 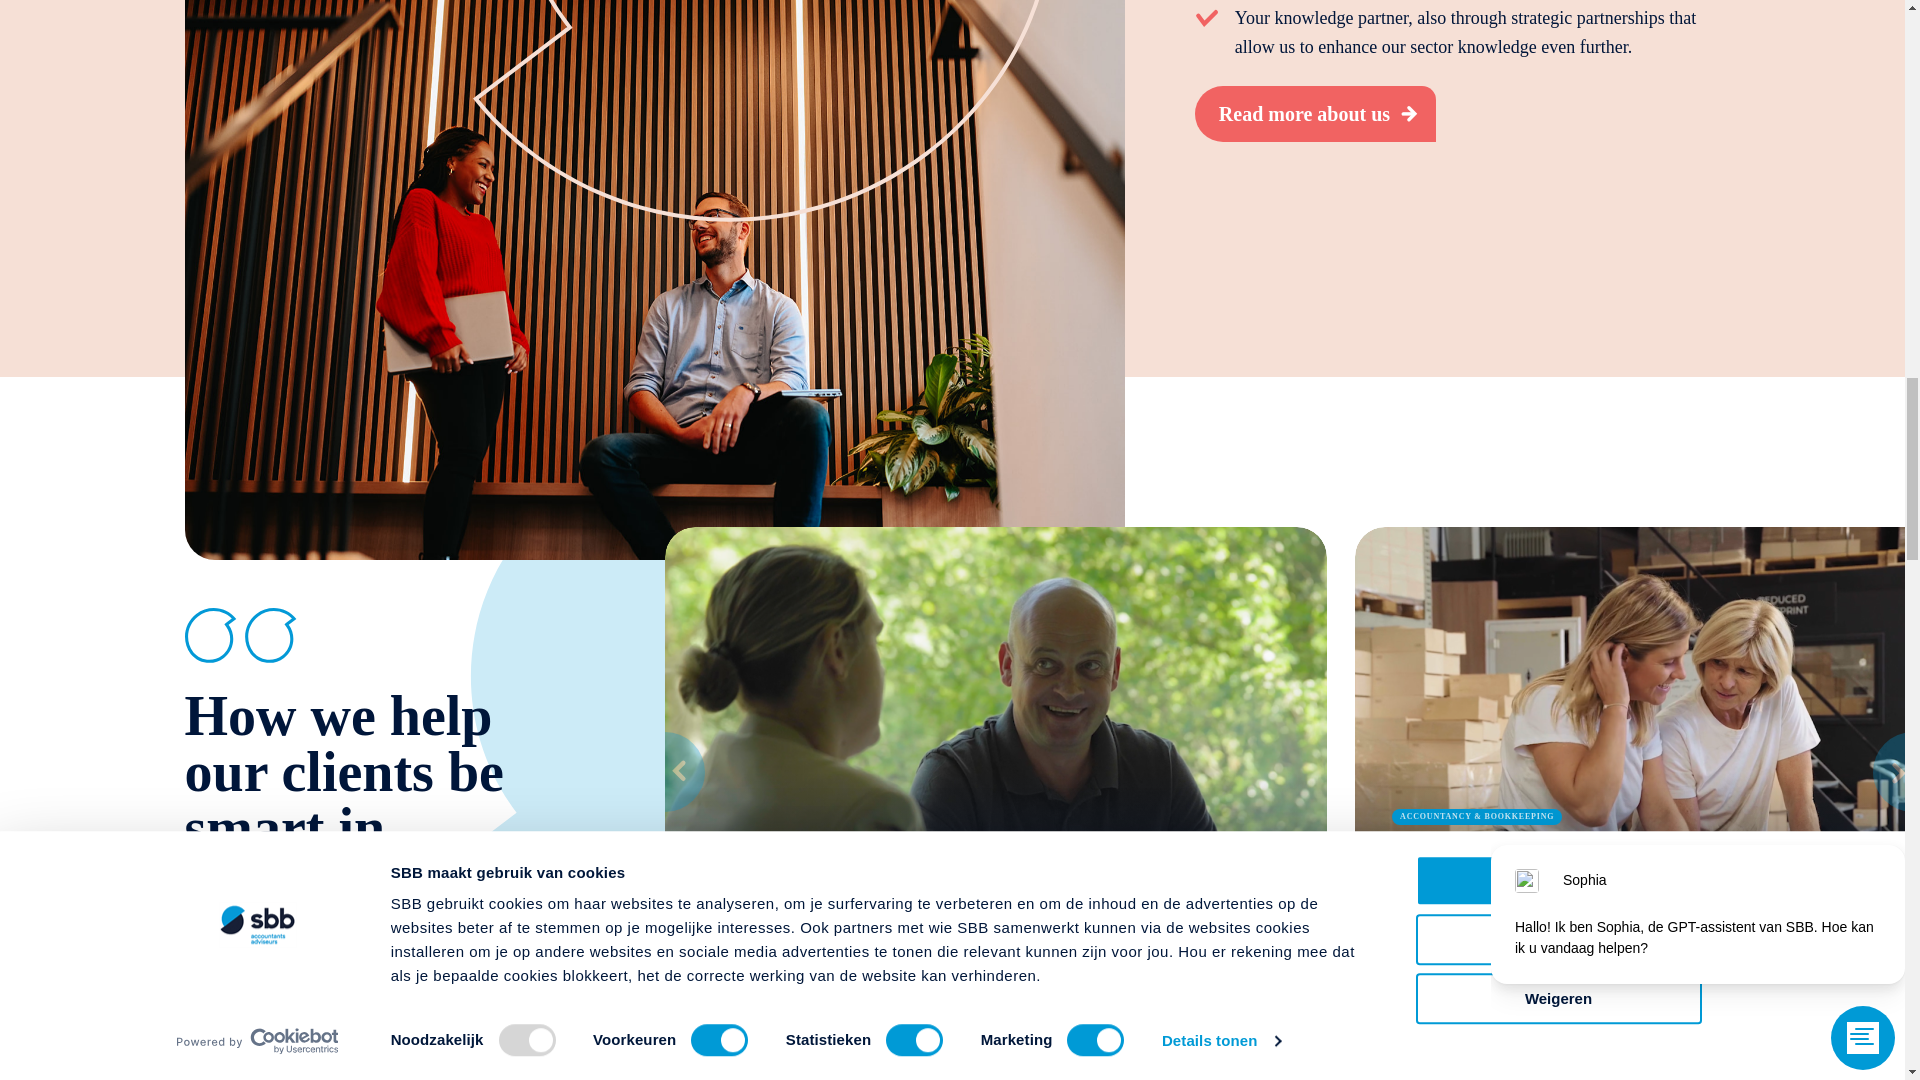 What do you see at coordinates (1315, 114) in the screenshot?
I see `Who we are` at bounding box center [1315, 114].